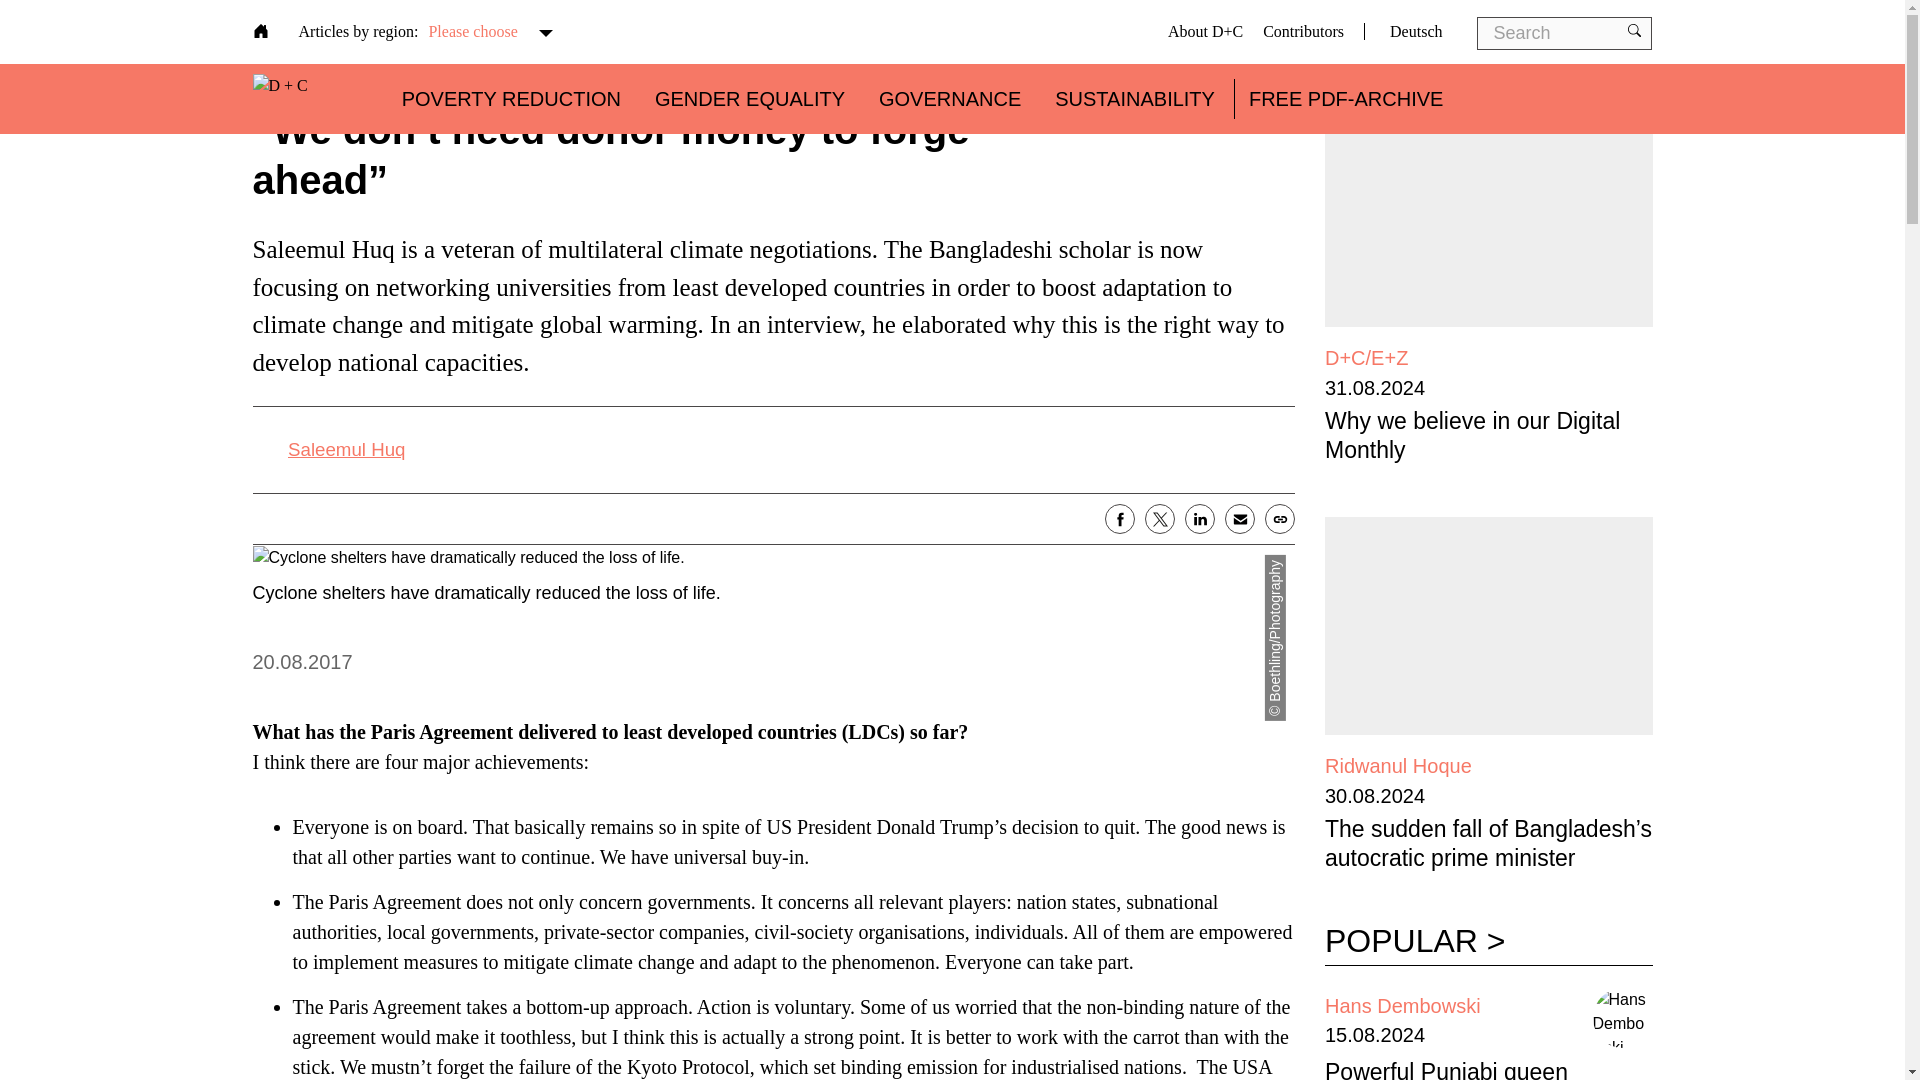  What do you see at coordinates (1134, 98) in the screenshot?
I see `SUSTAINABILITY` at bounding box center [1134, 98].